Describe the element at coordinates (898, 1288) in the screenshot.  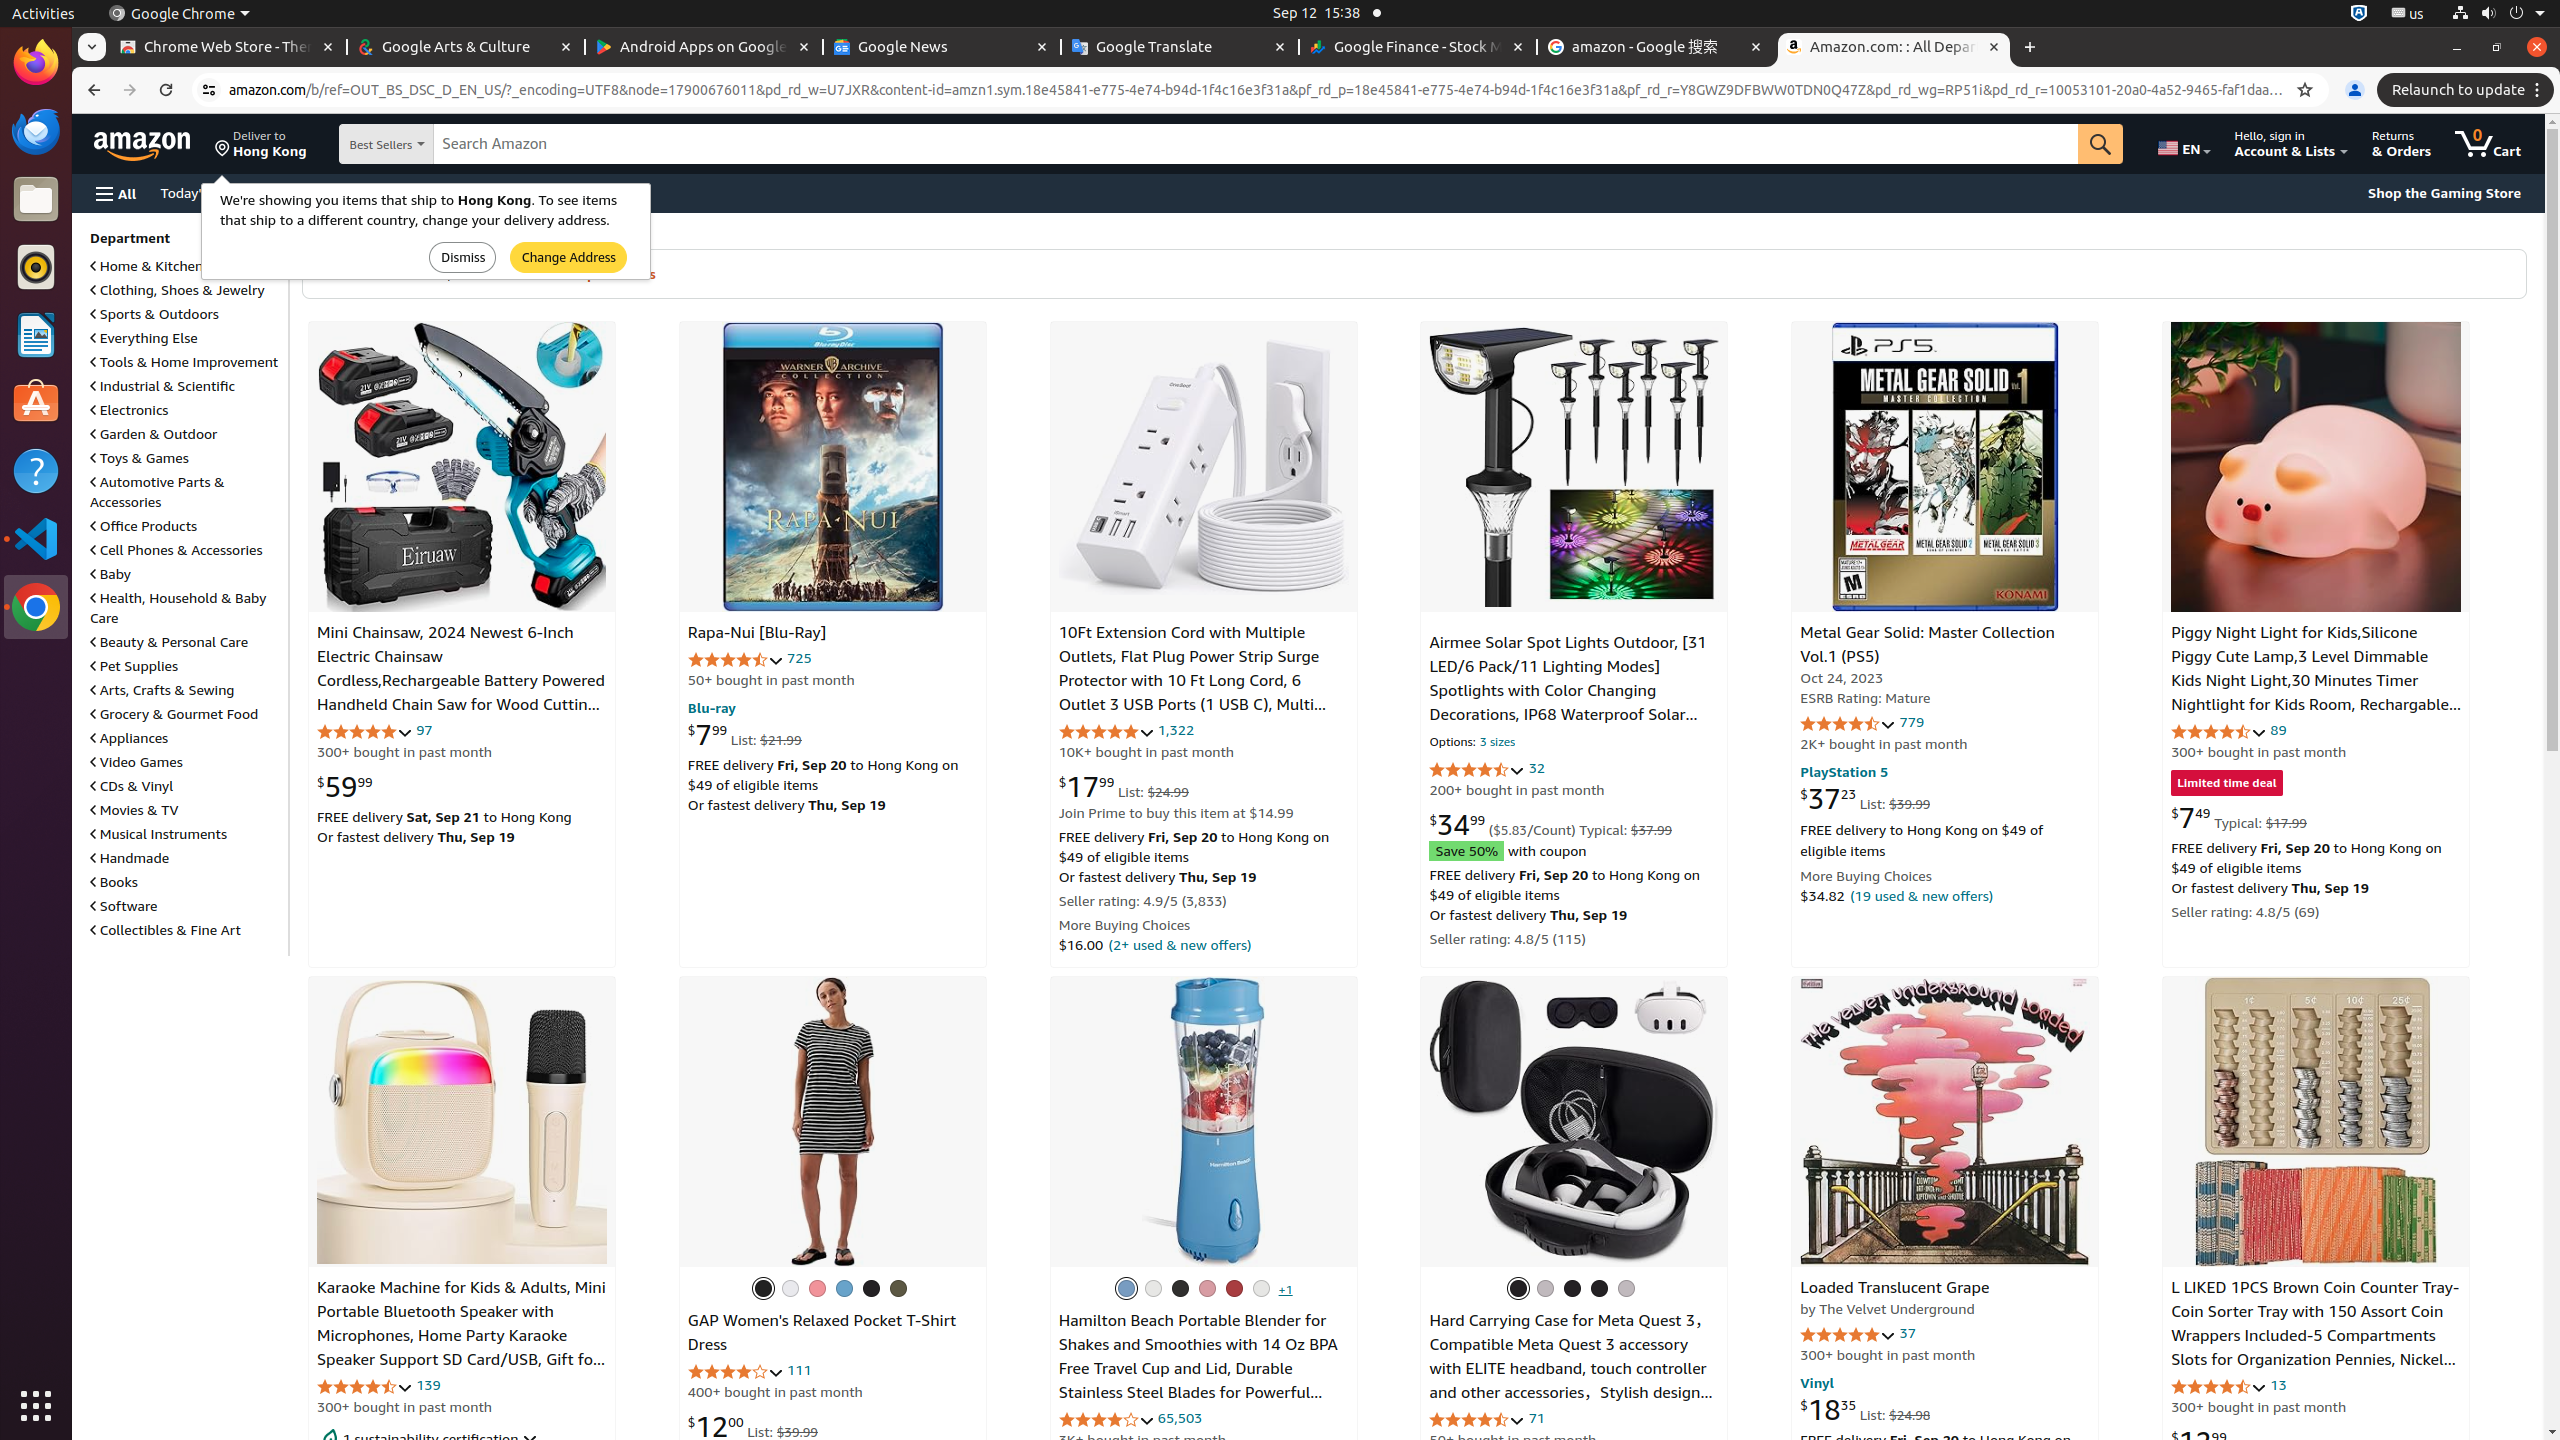
I see `Walden Green` at that location.